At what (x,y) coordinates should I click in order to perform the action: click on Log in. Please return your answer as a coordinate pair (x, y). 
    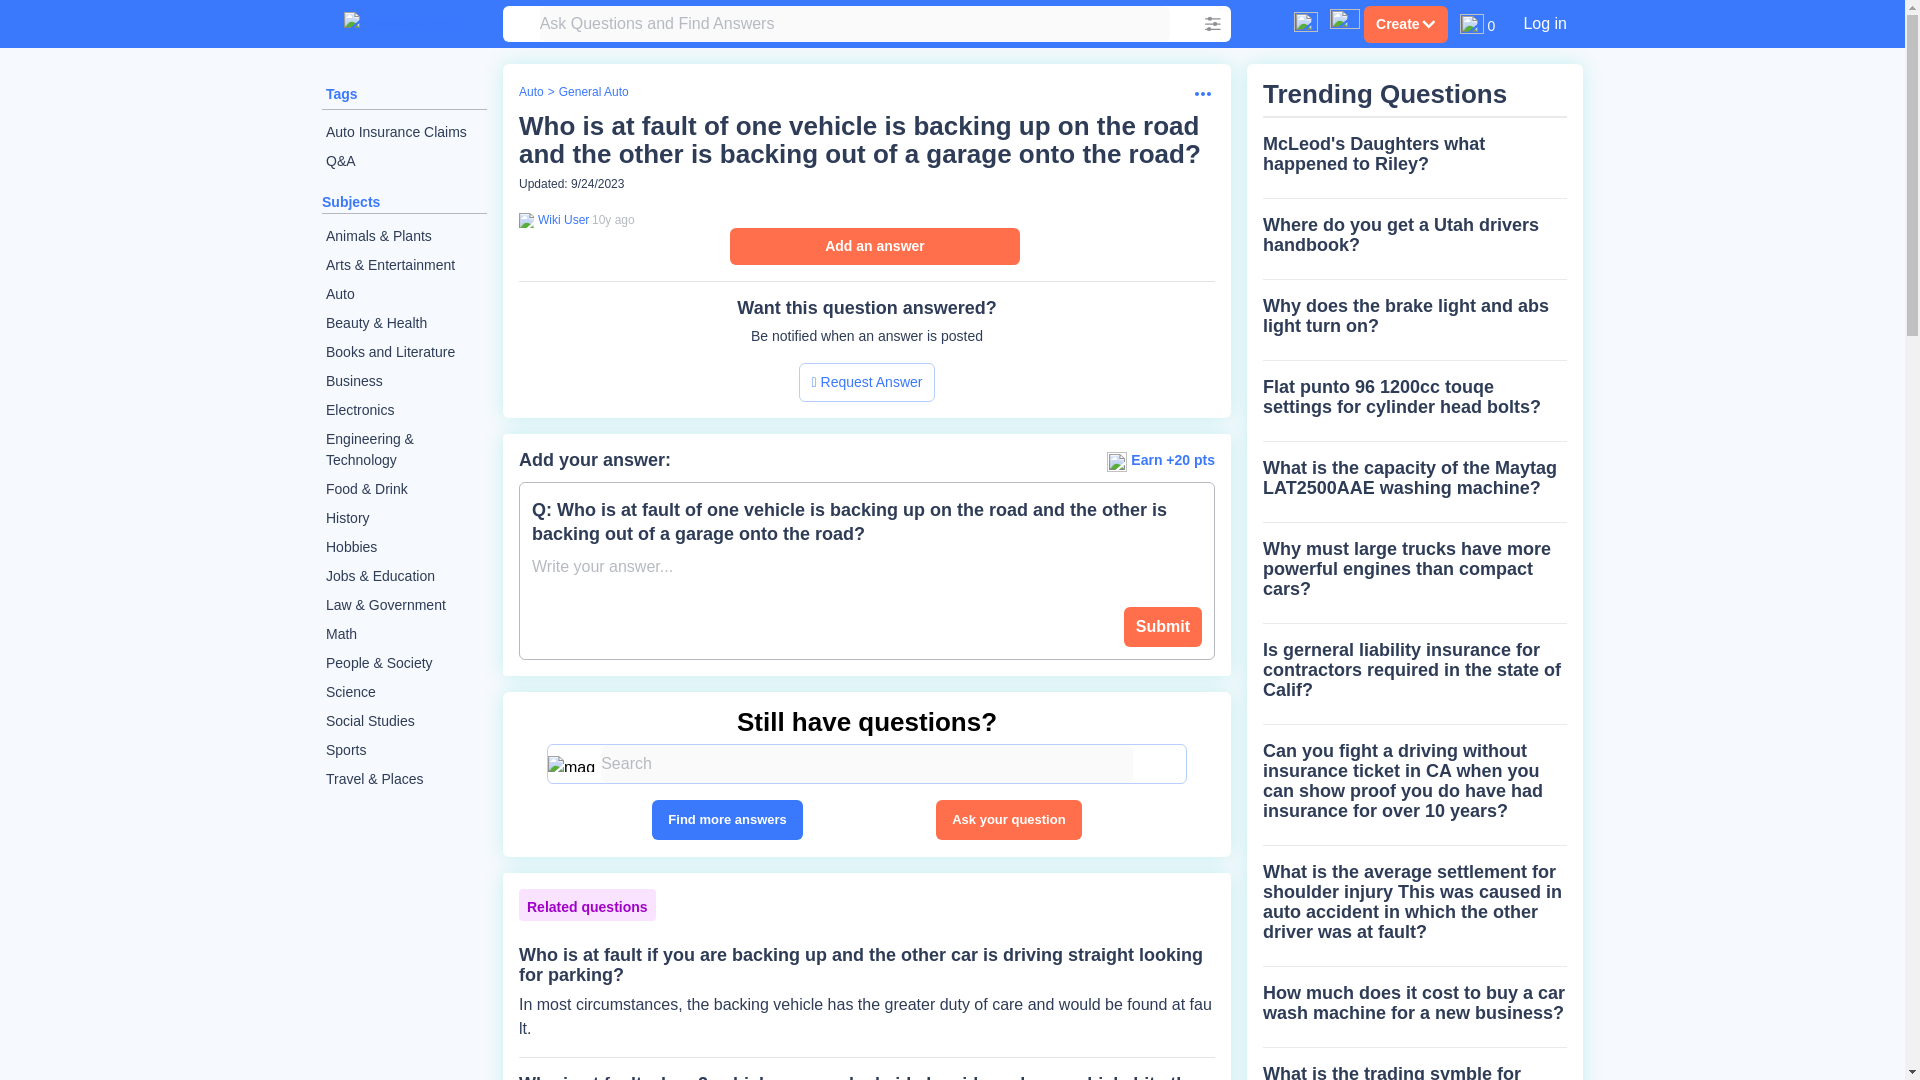
    Looking at the image, I should click on (1544, 23).